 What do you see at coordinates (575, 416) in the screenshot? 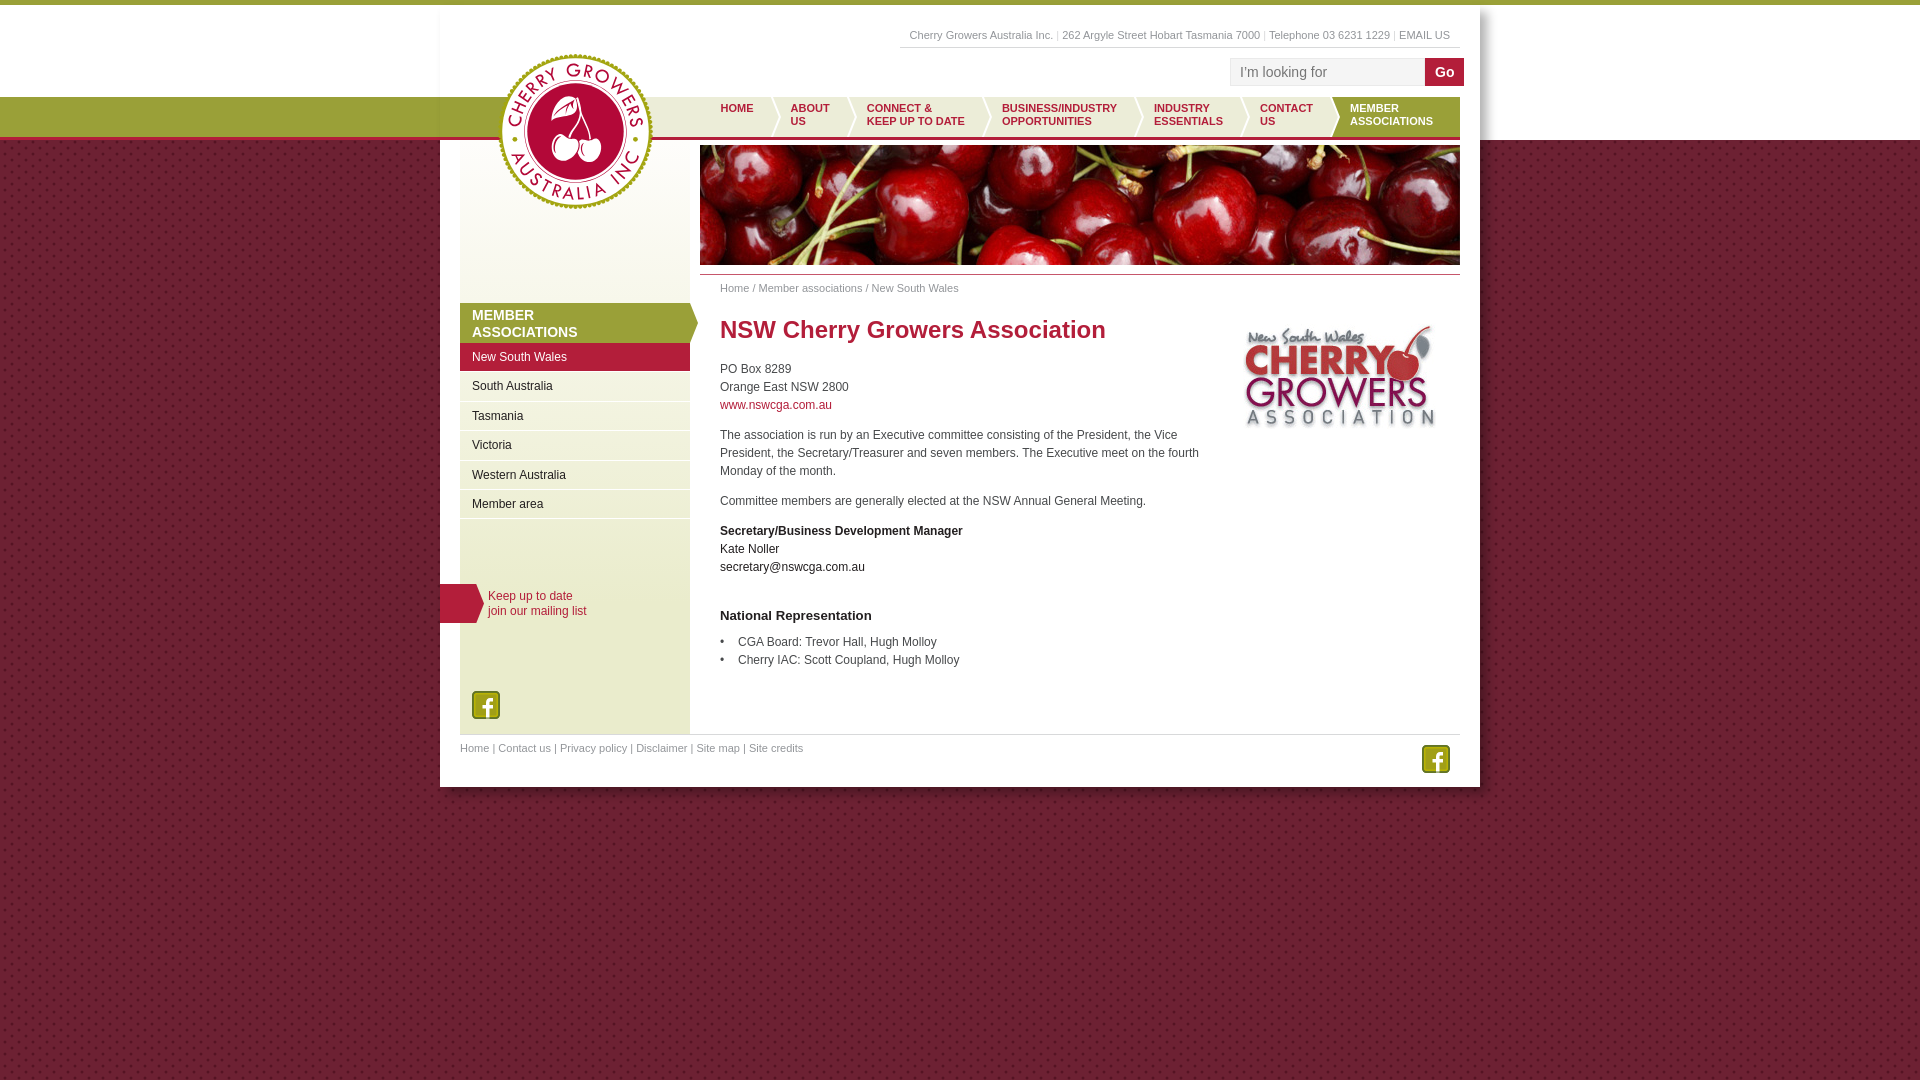
I see `Tasmania` at bounding box center [575, 416].